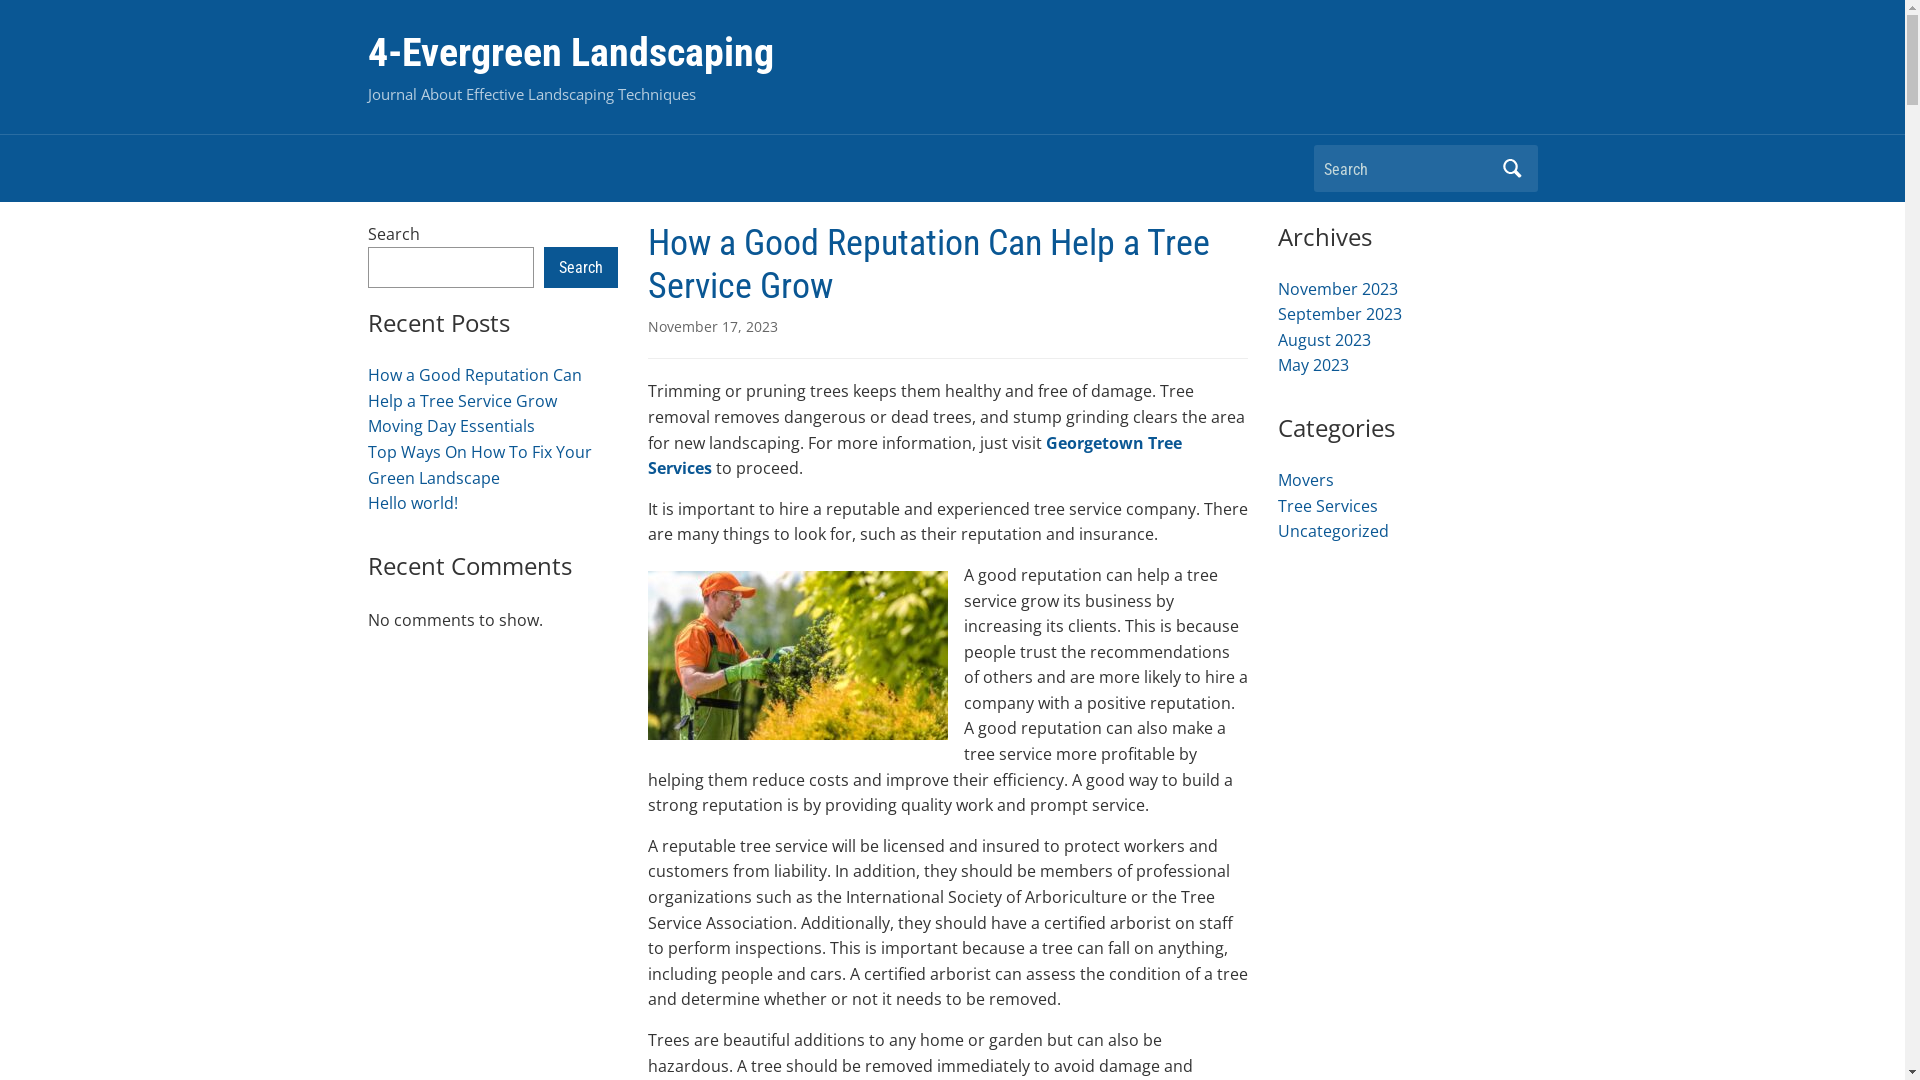 Image resolution: width=1920 pixels, height=1080 pixels. I want to click on 4-Evergreen Landscaping, so click(571, 52).